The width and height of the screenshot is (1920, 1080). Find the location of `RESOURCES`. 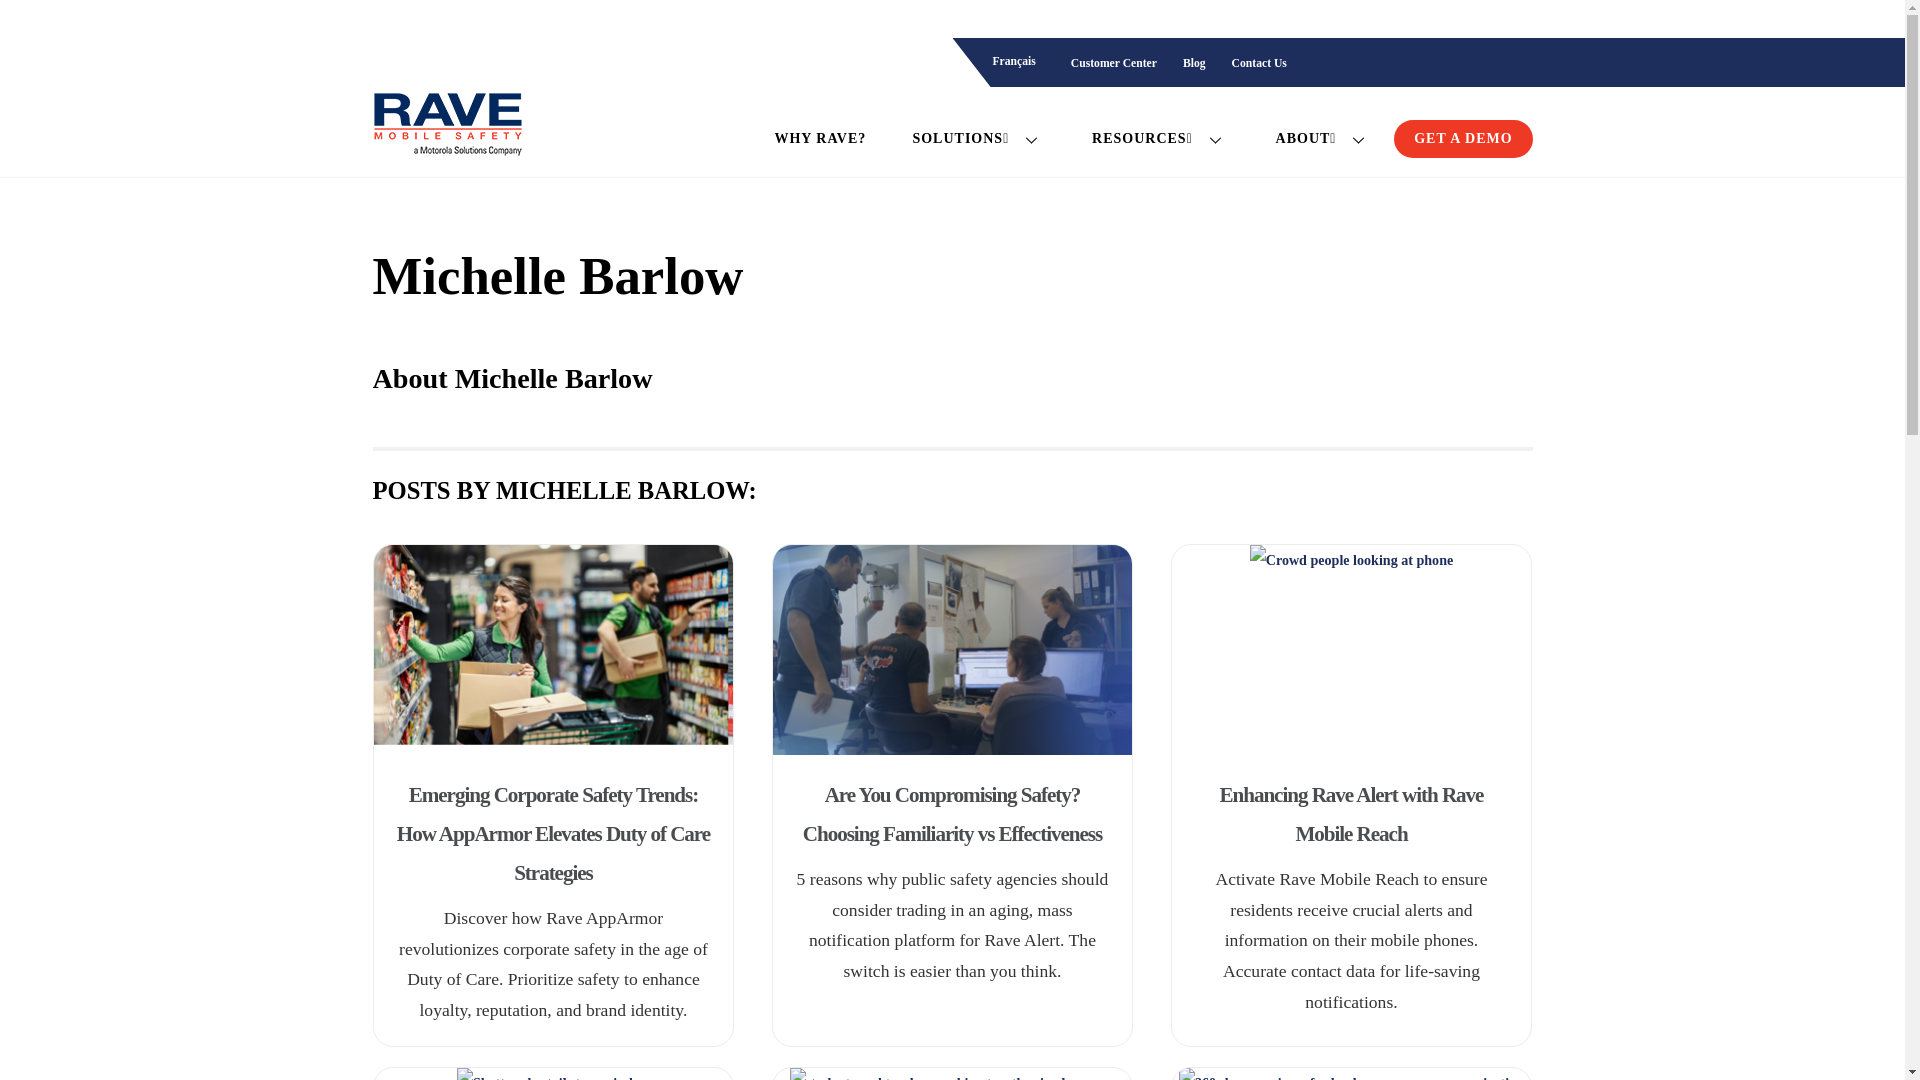

RESOURCES is located at coordinates (1161, 138).